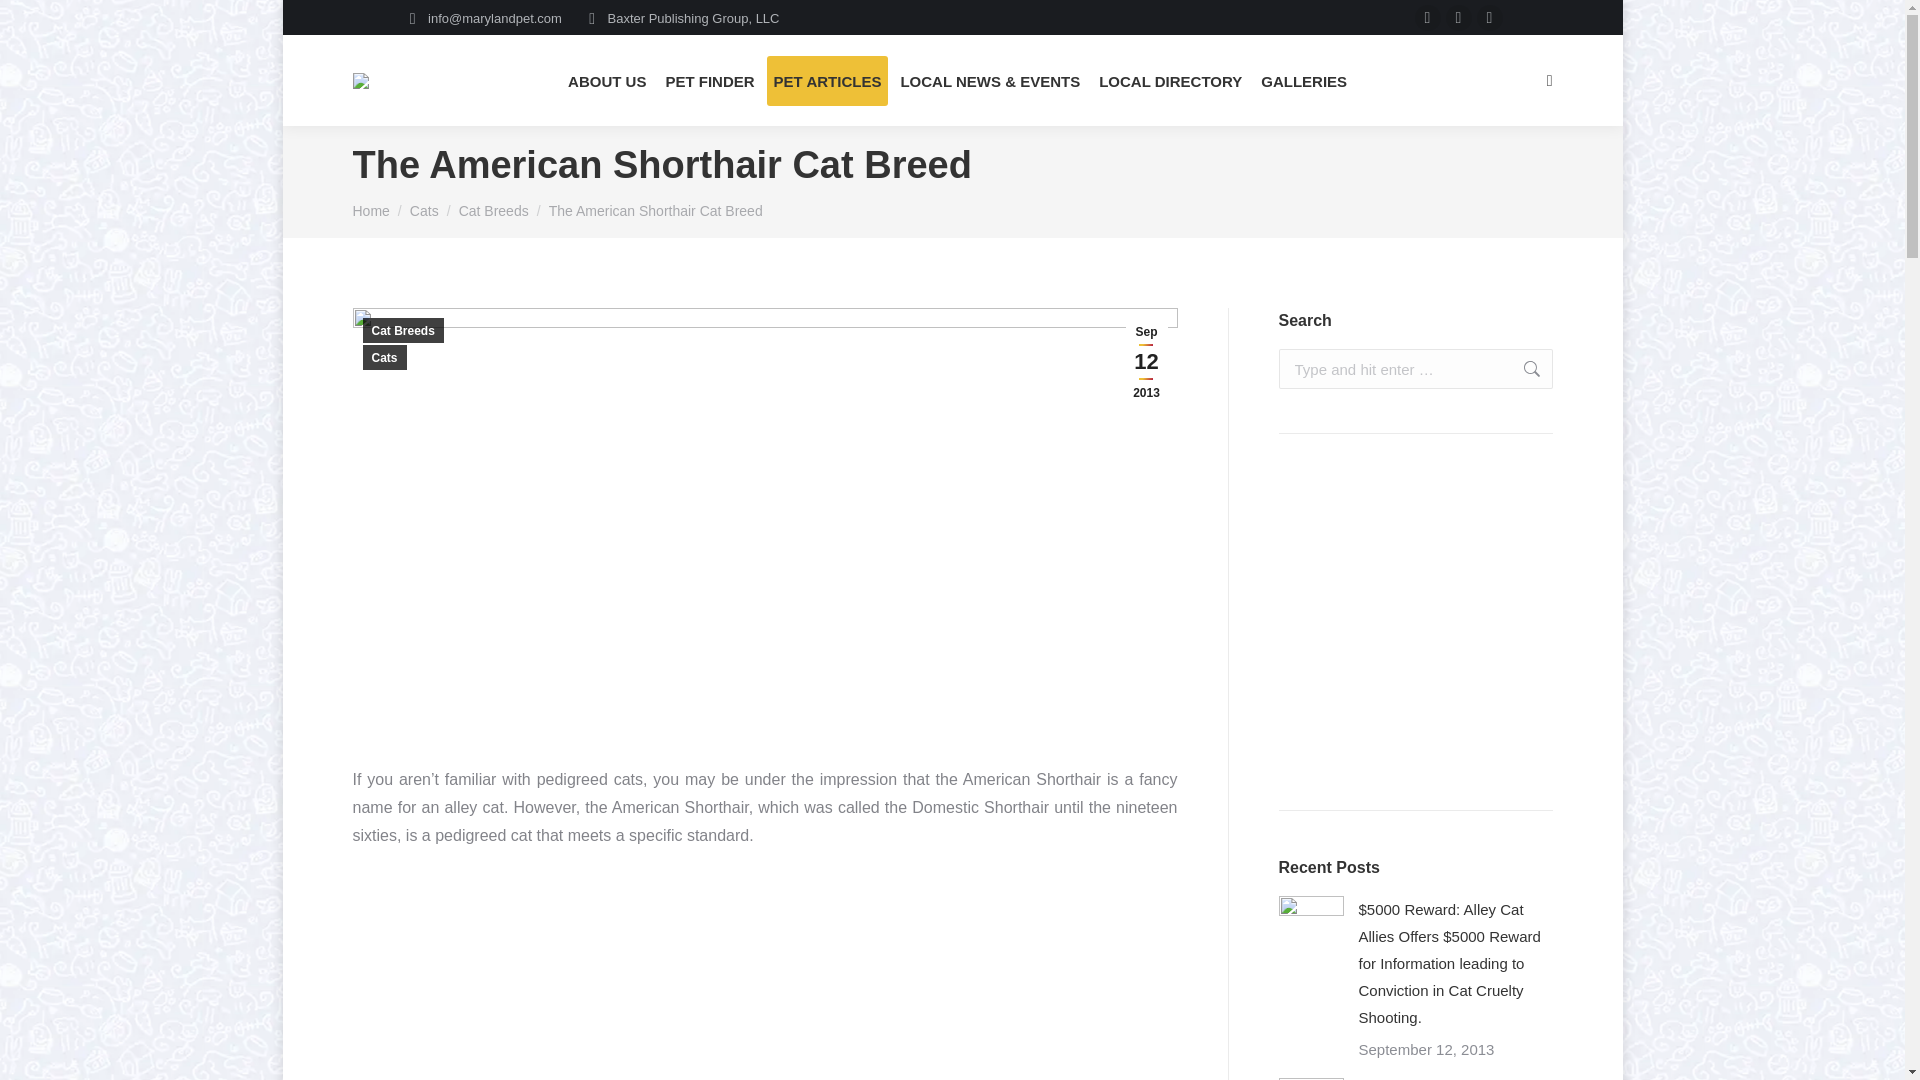 This screenshot has width=1920, height=1080. What do you see at coordinates (1428, 18) in the screenshot?
I see `Facebook page opens in new window` at bounding box center [1428, 18].